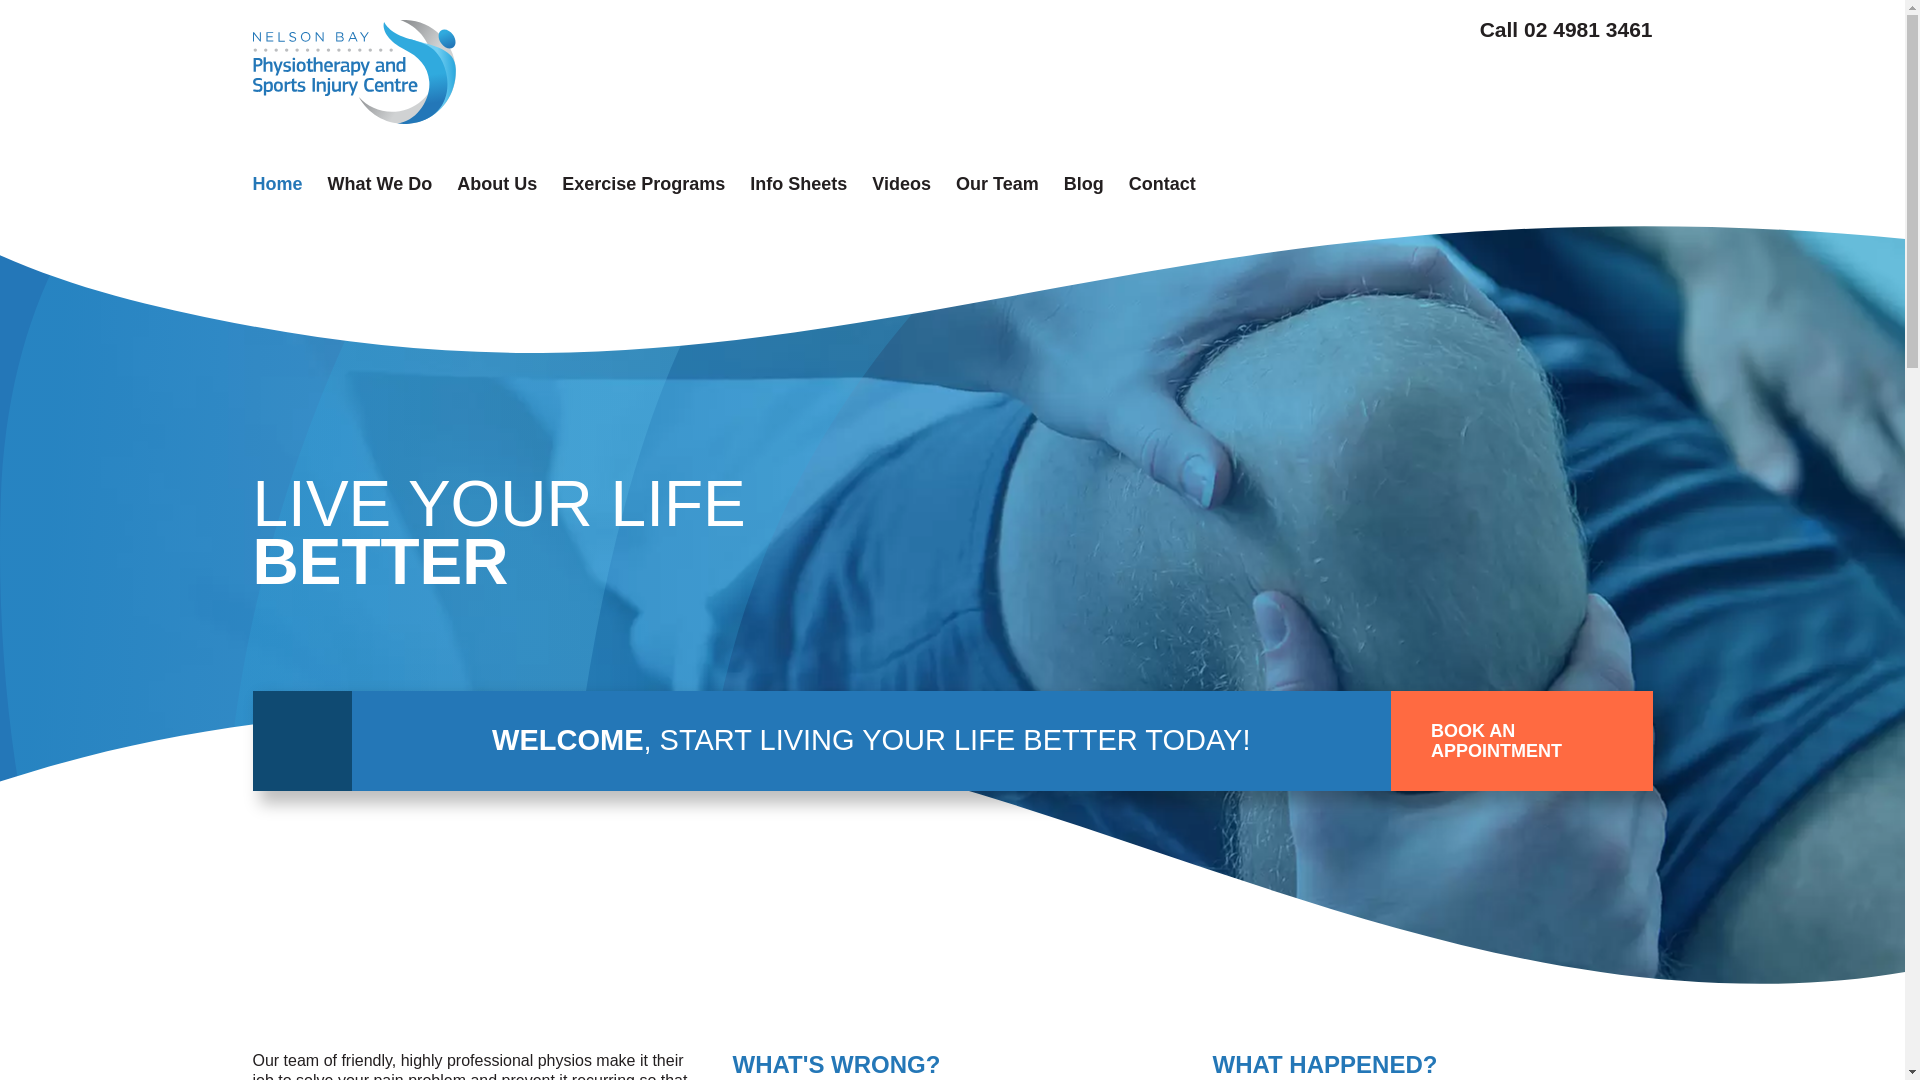 This screenshot has width=1920, height=1080. I want to click on Exercise Programs, so click(644, 184).